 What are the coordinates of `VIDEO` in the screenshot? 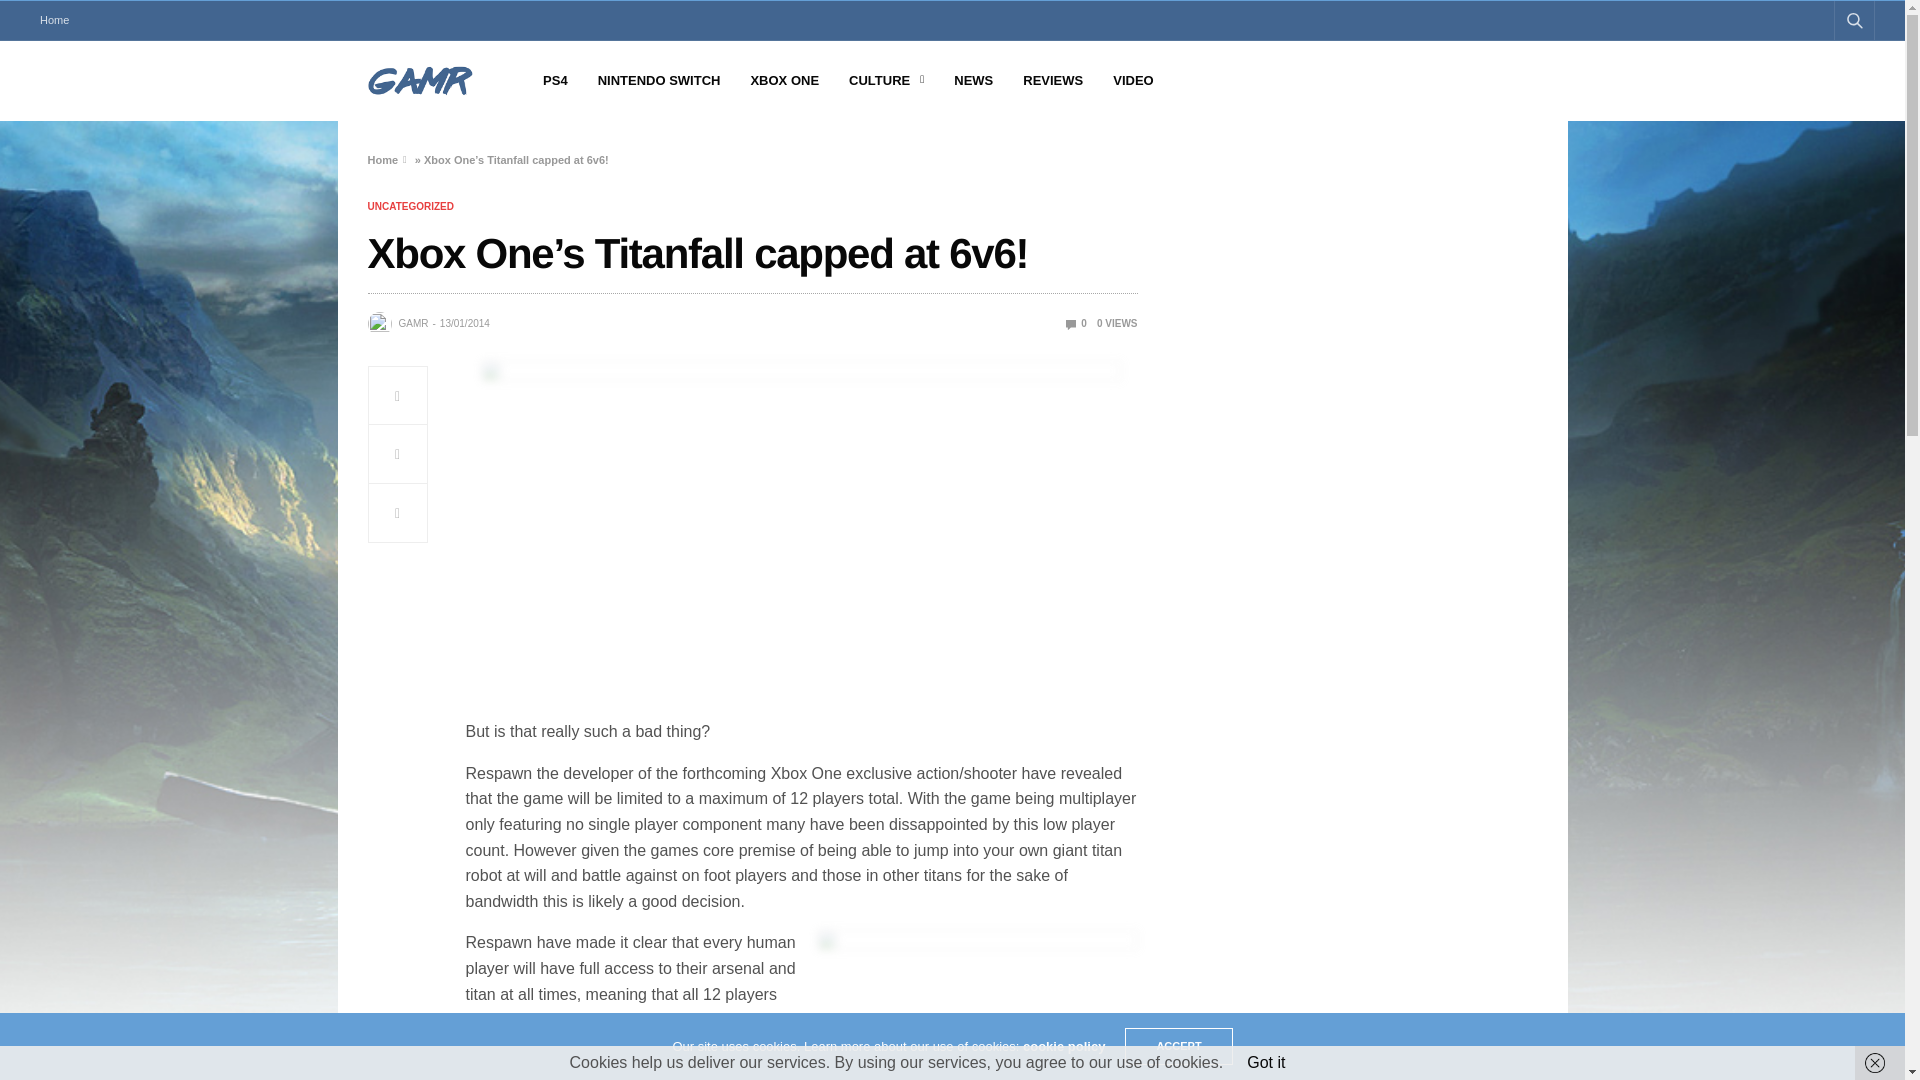 It's located at (1133, 81).